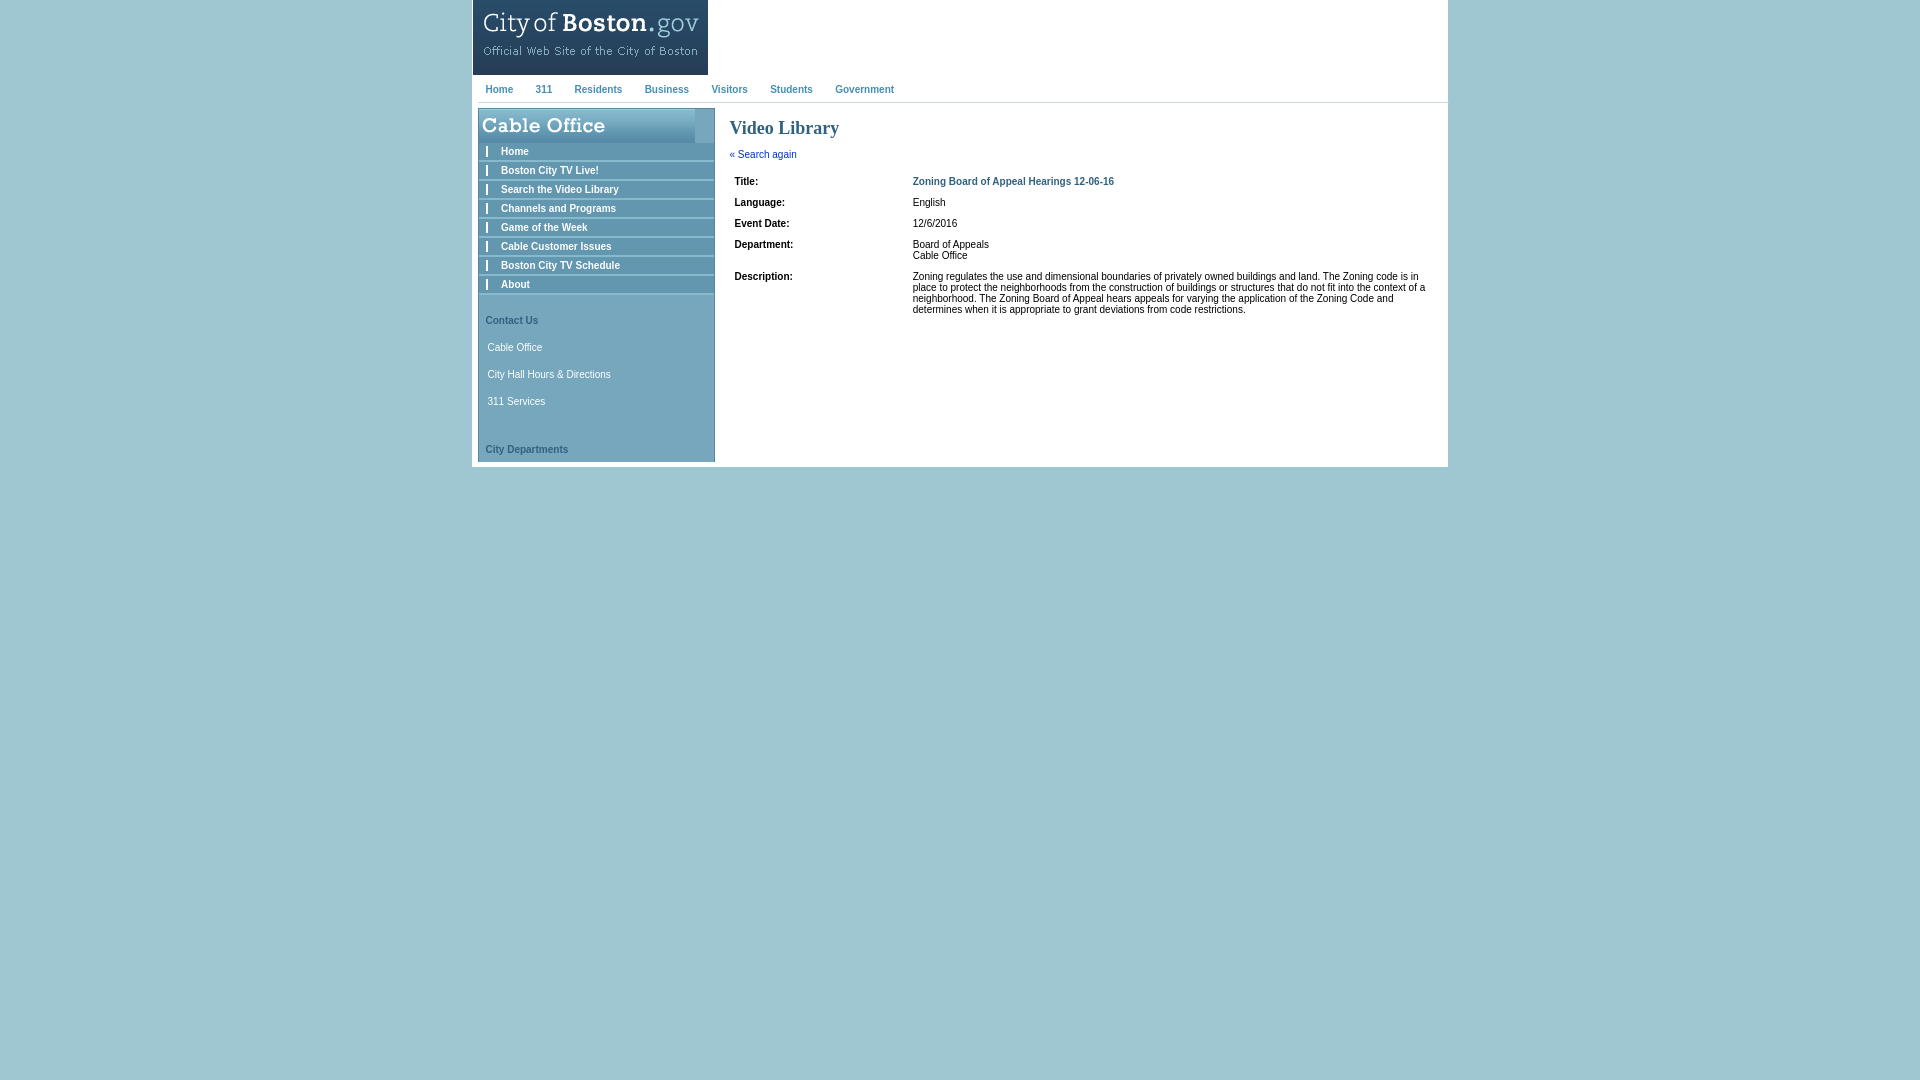 The width and height of the screenshot is (1920, 1080). I want to click on 311 Services, so click(516, 402).